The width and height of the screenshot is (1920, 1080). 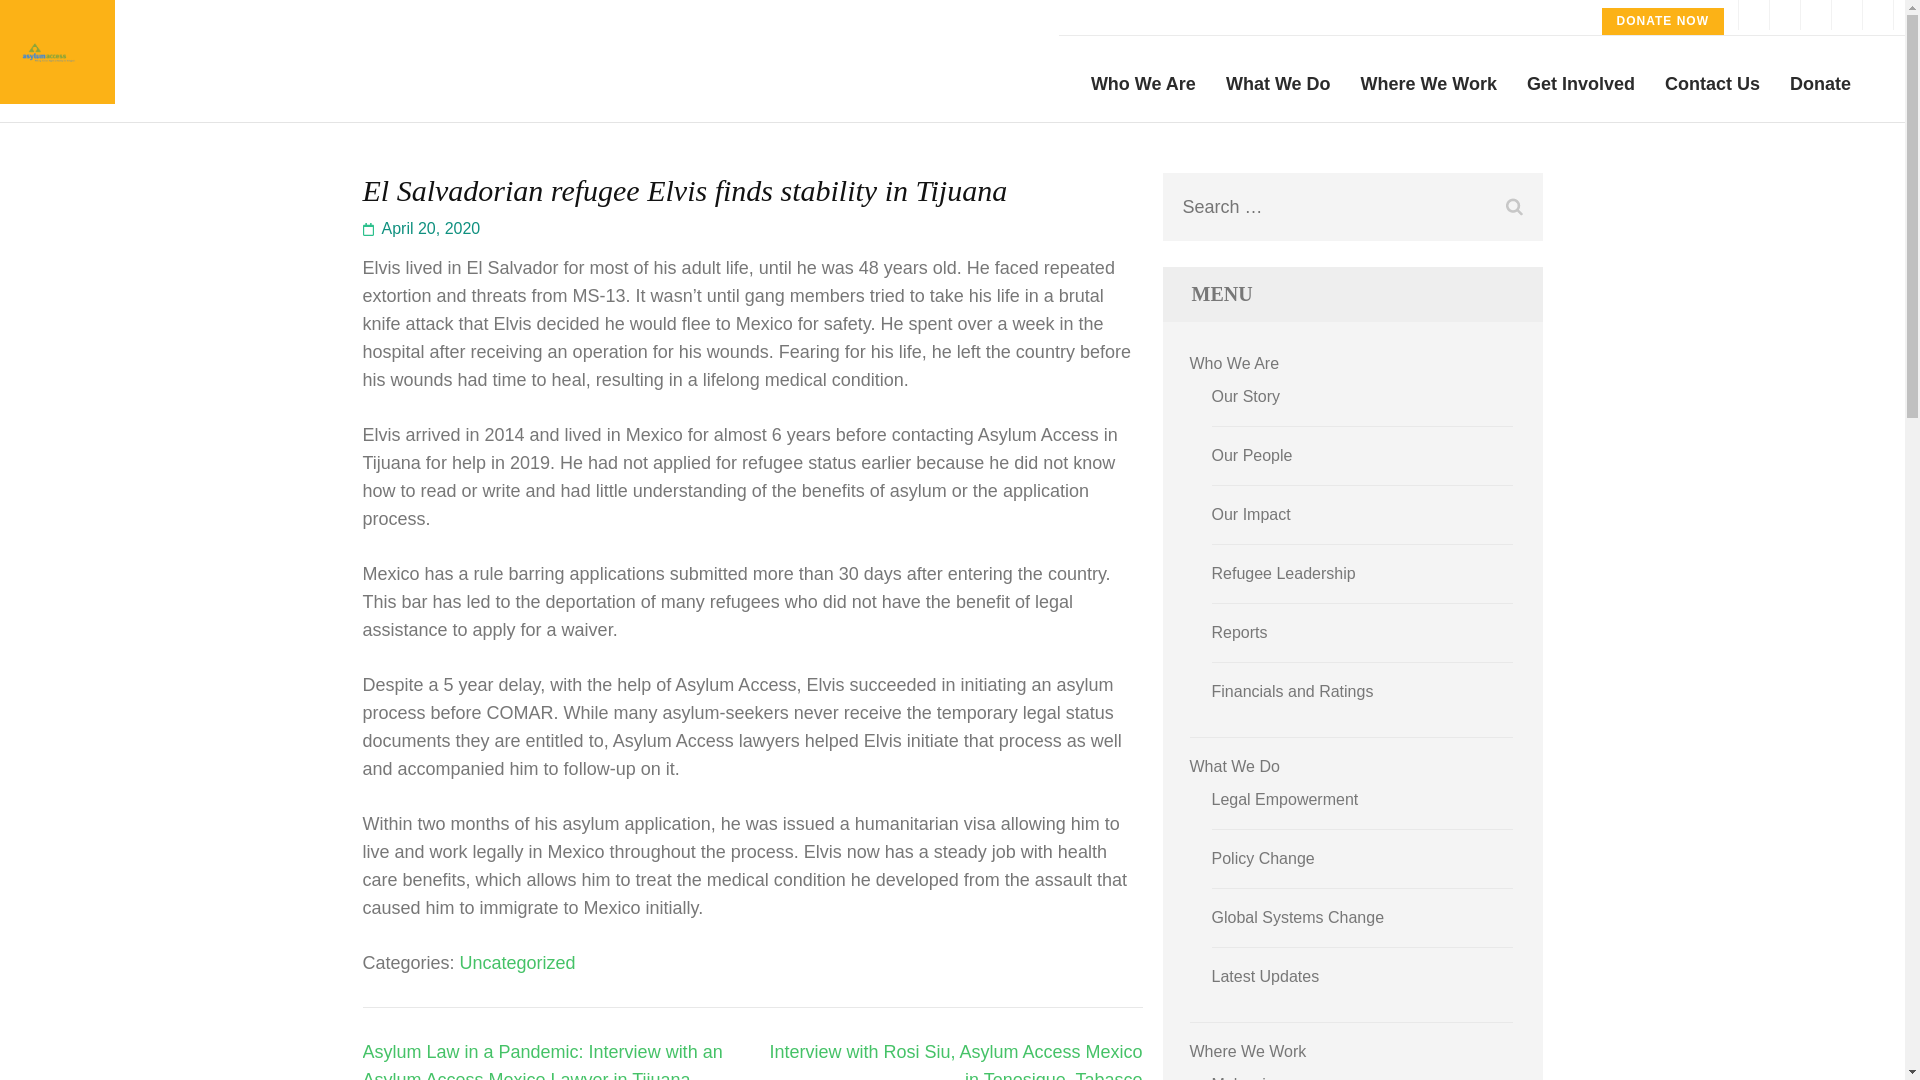 I want to click on Search, so click(x=1514, y=206).